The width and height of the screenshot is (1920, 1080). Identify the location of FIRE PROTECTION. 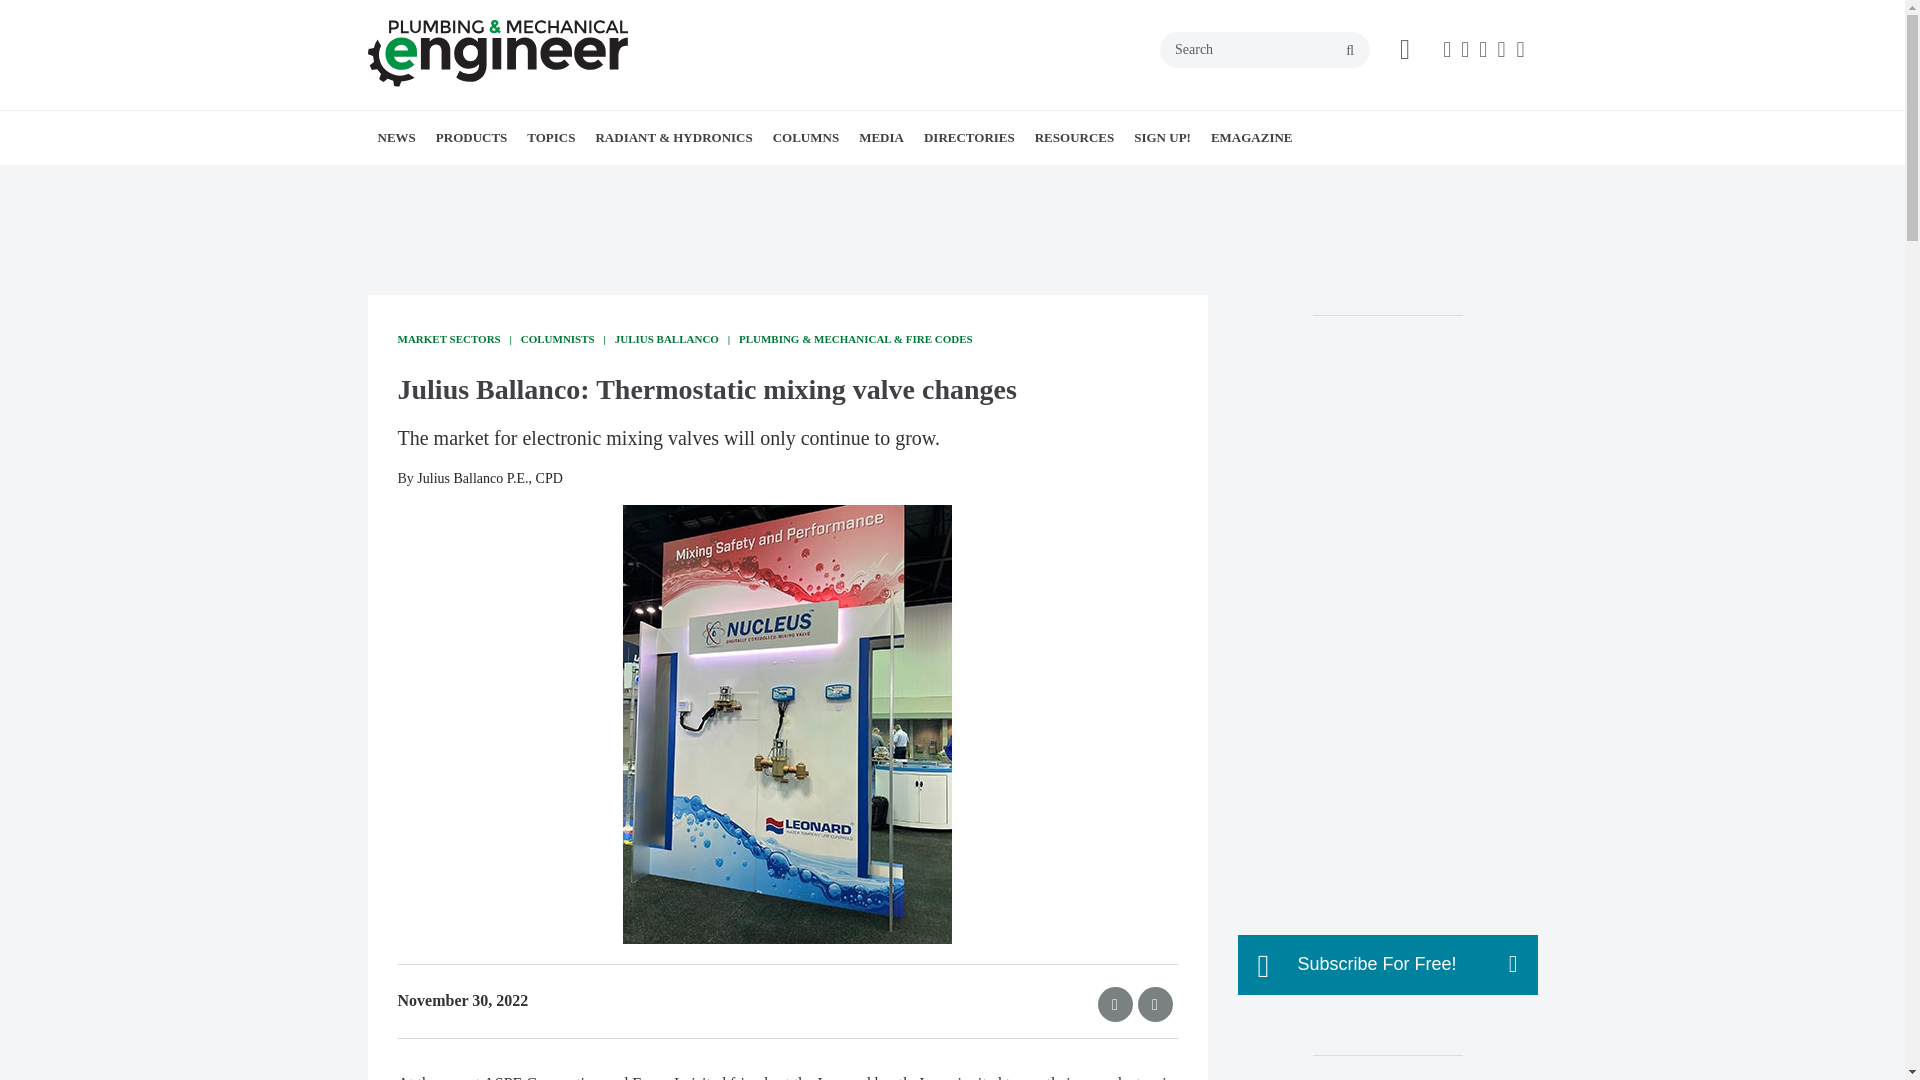
(698, 181).